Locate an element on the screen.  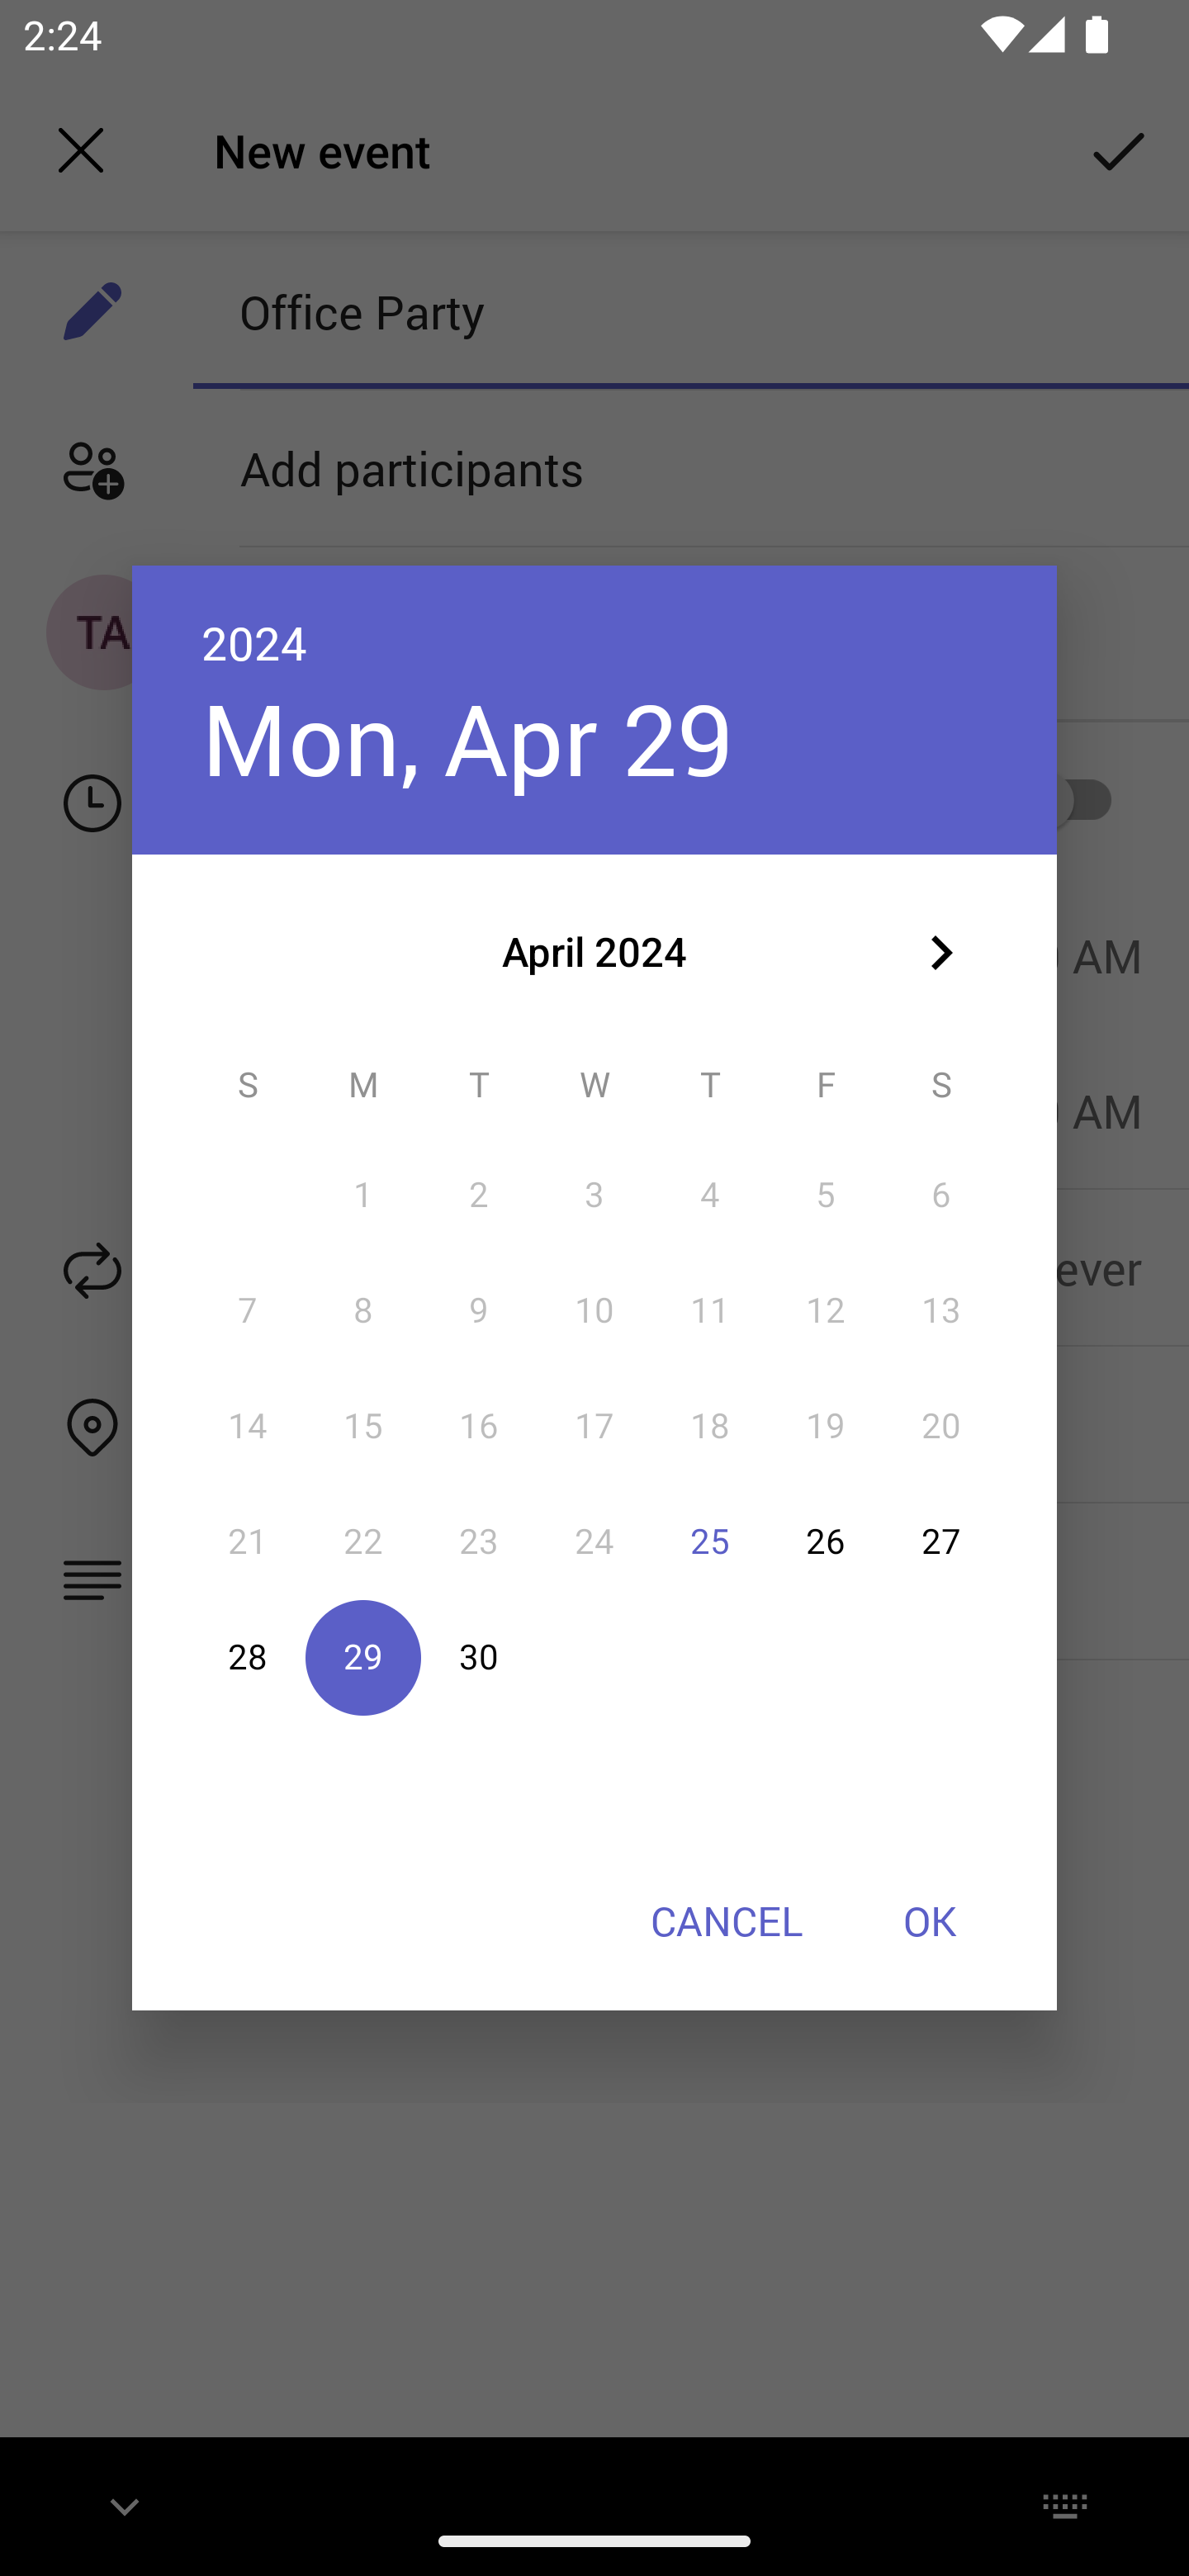
24 24 April 2024 is located at coordinates (594, 1541).